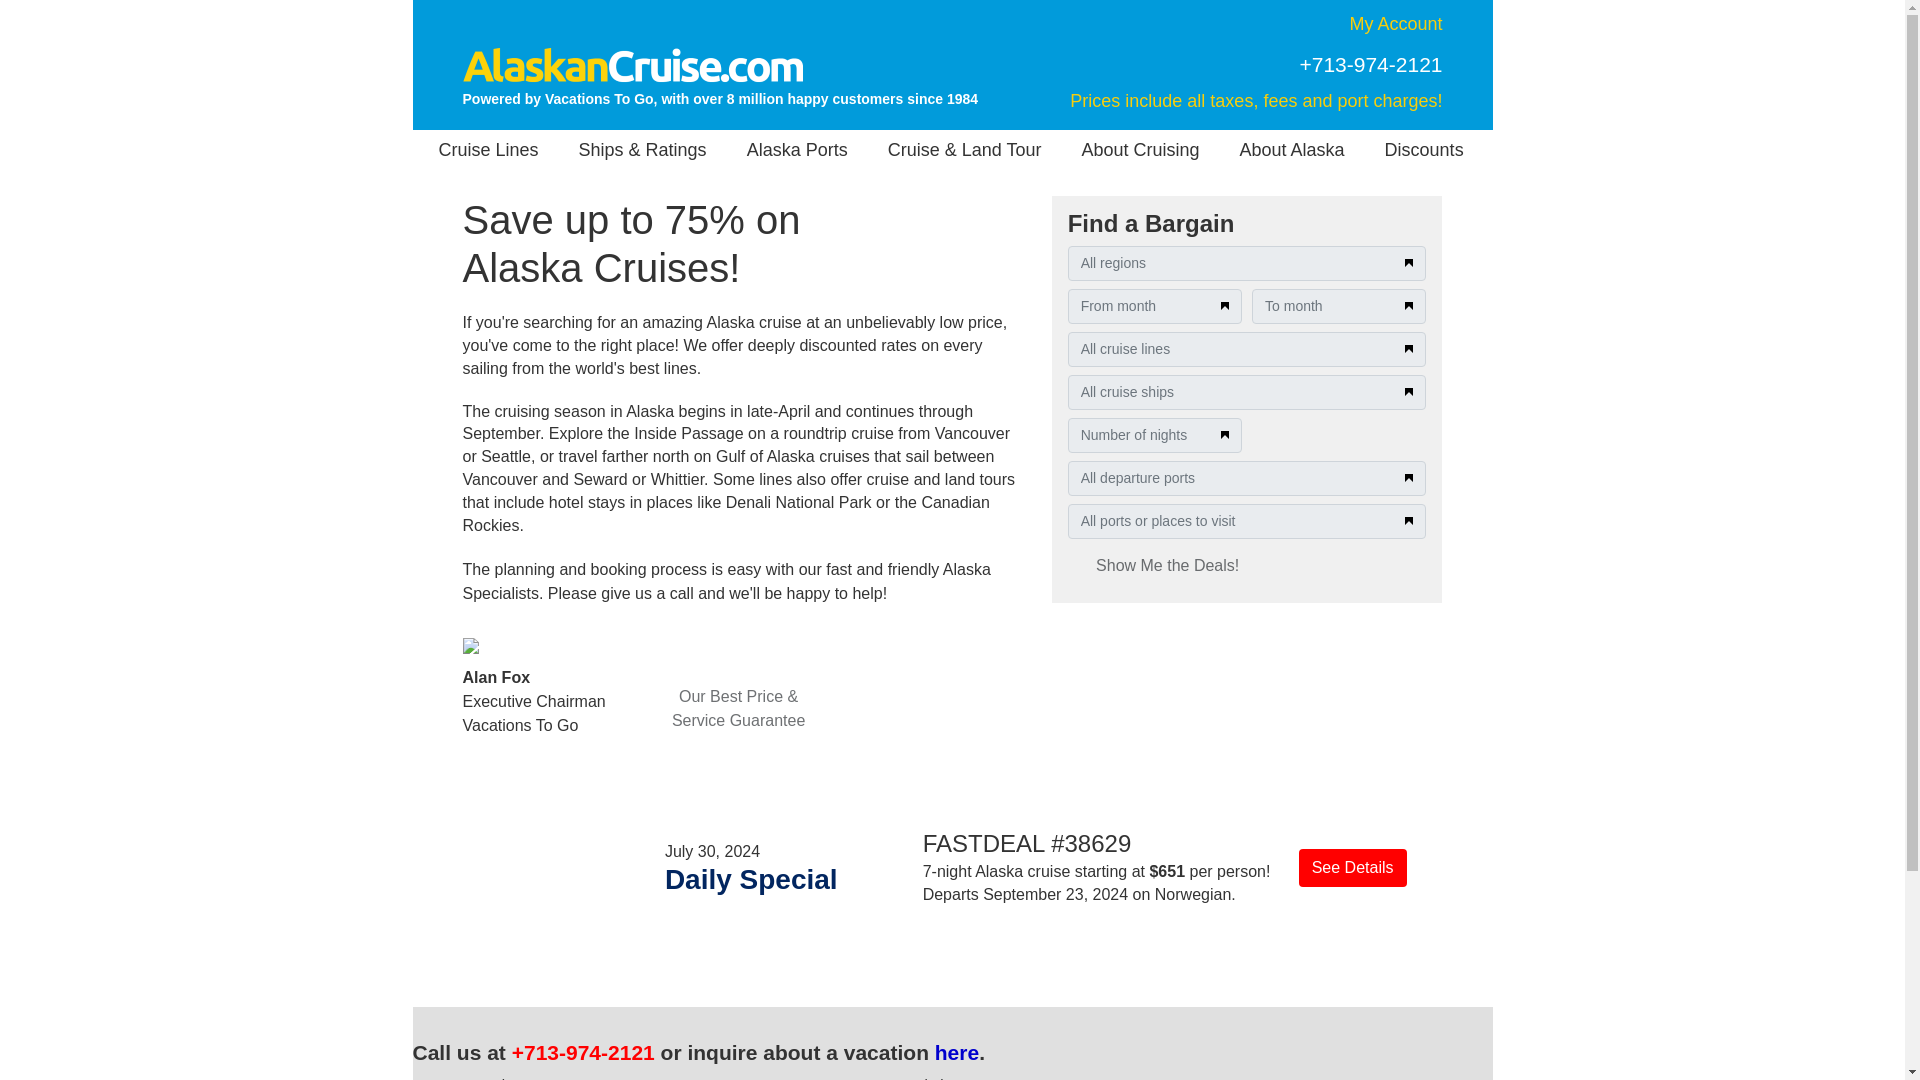  I want to click on About Cruising, so click(1139, 149).